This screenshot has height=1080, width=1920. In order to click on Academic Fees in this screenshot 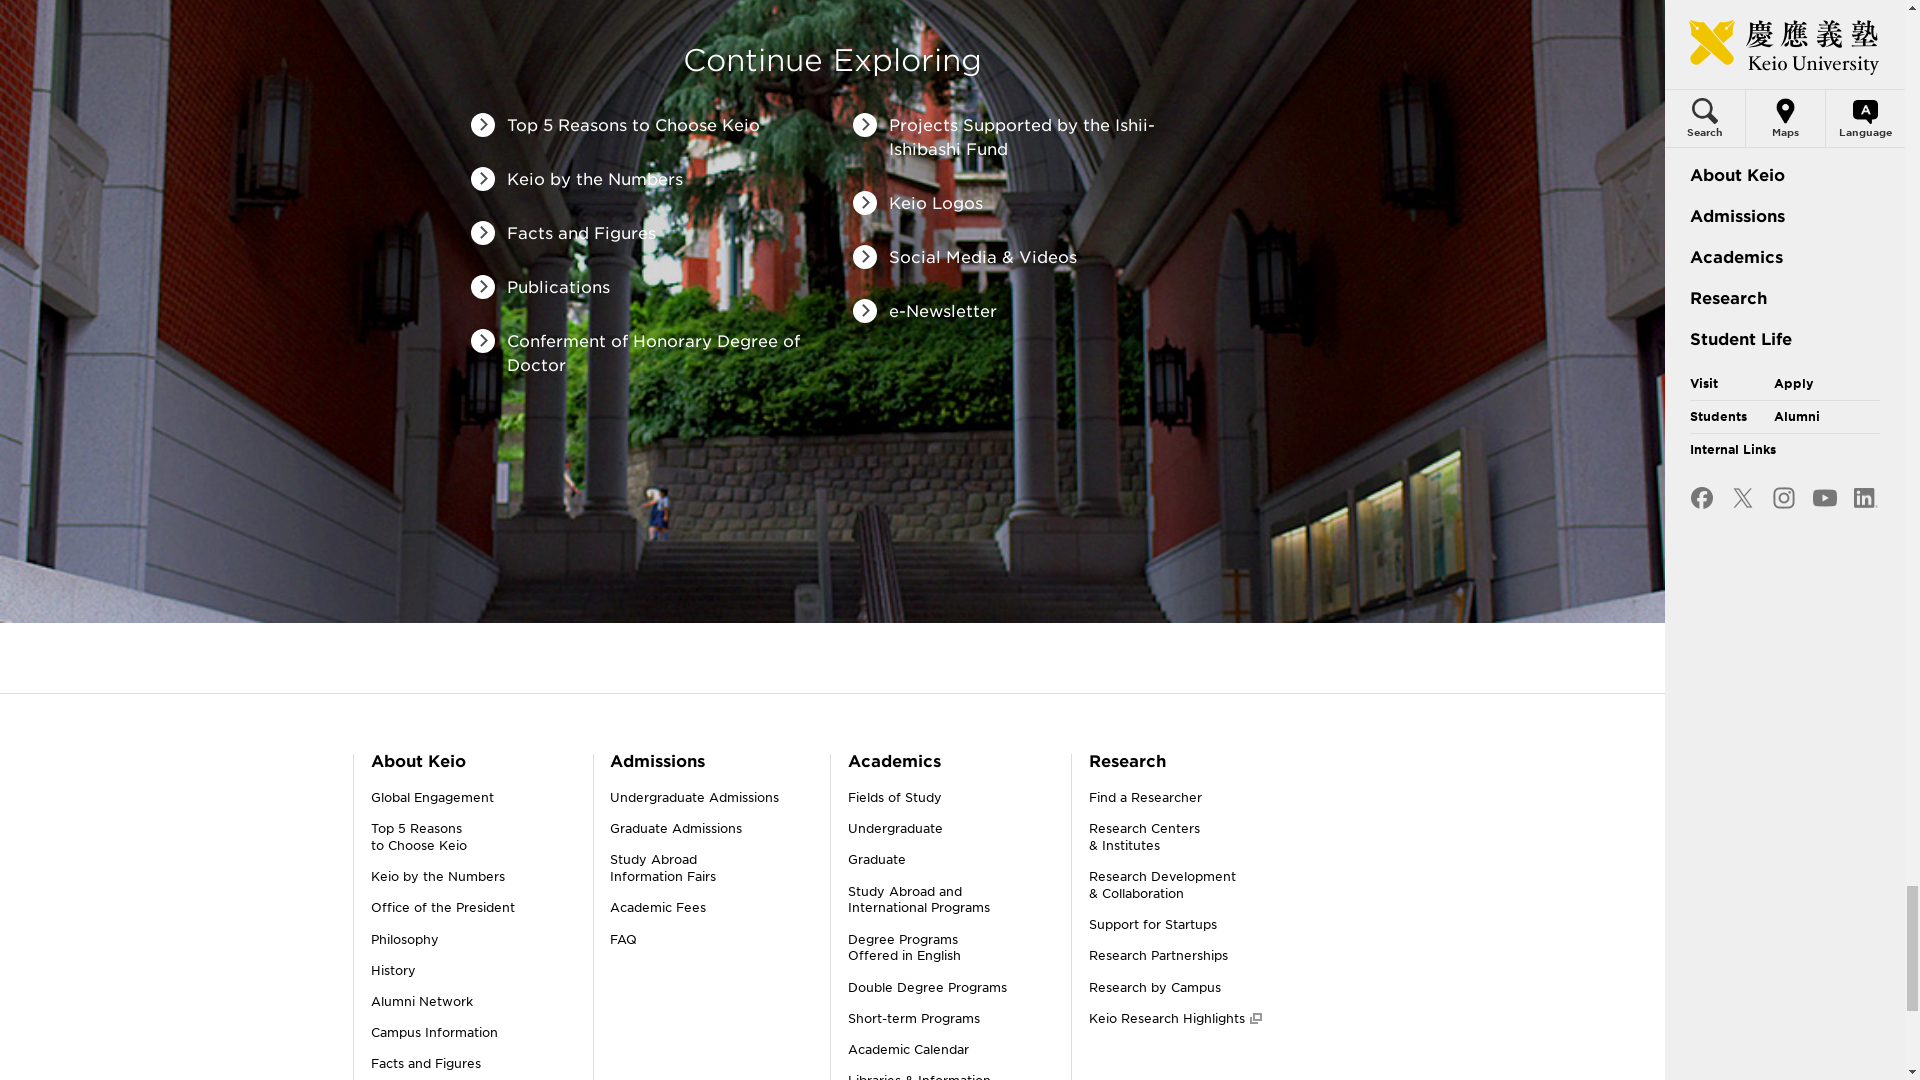, I will do `click(658, 906)`.